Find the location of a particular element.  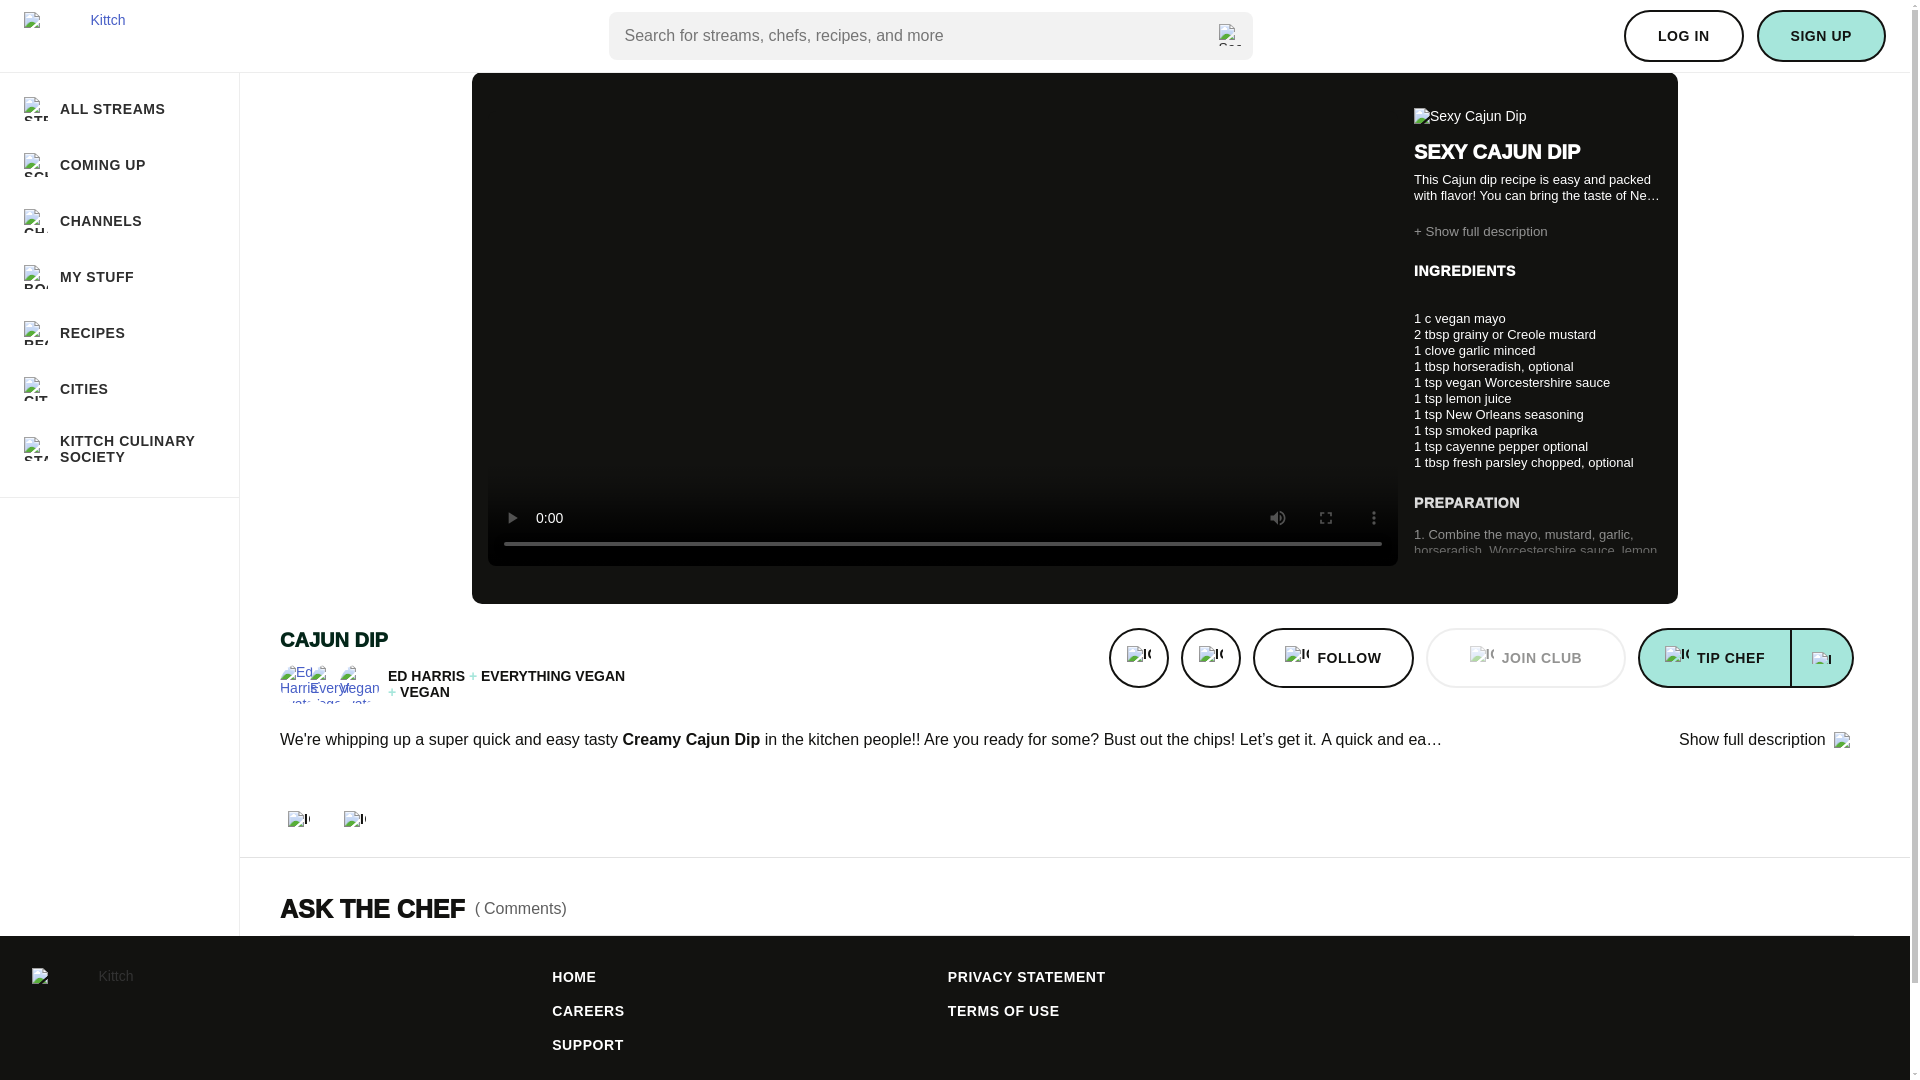

RECIPES is located at coordinates (119, 332).